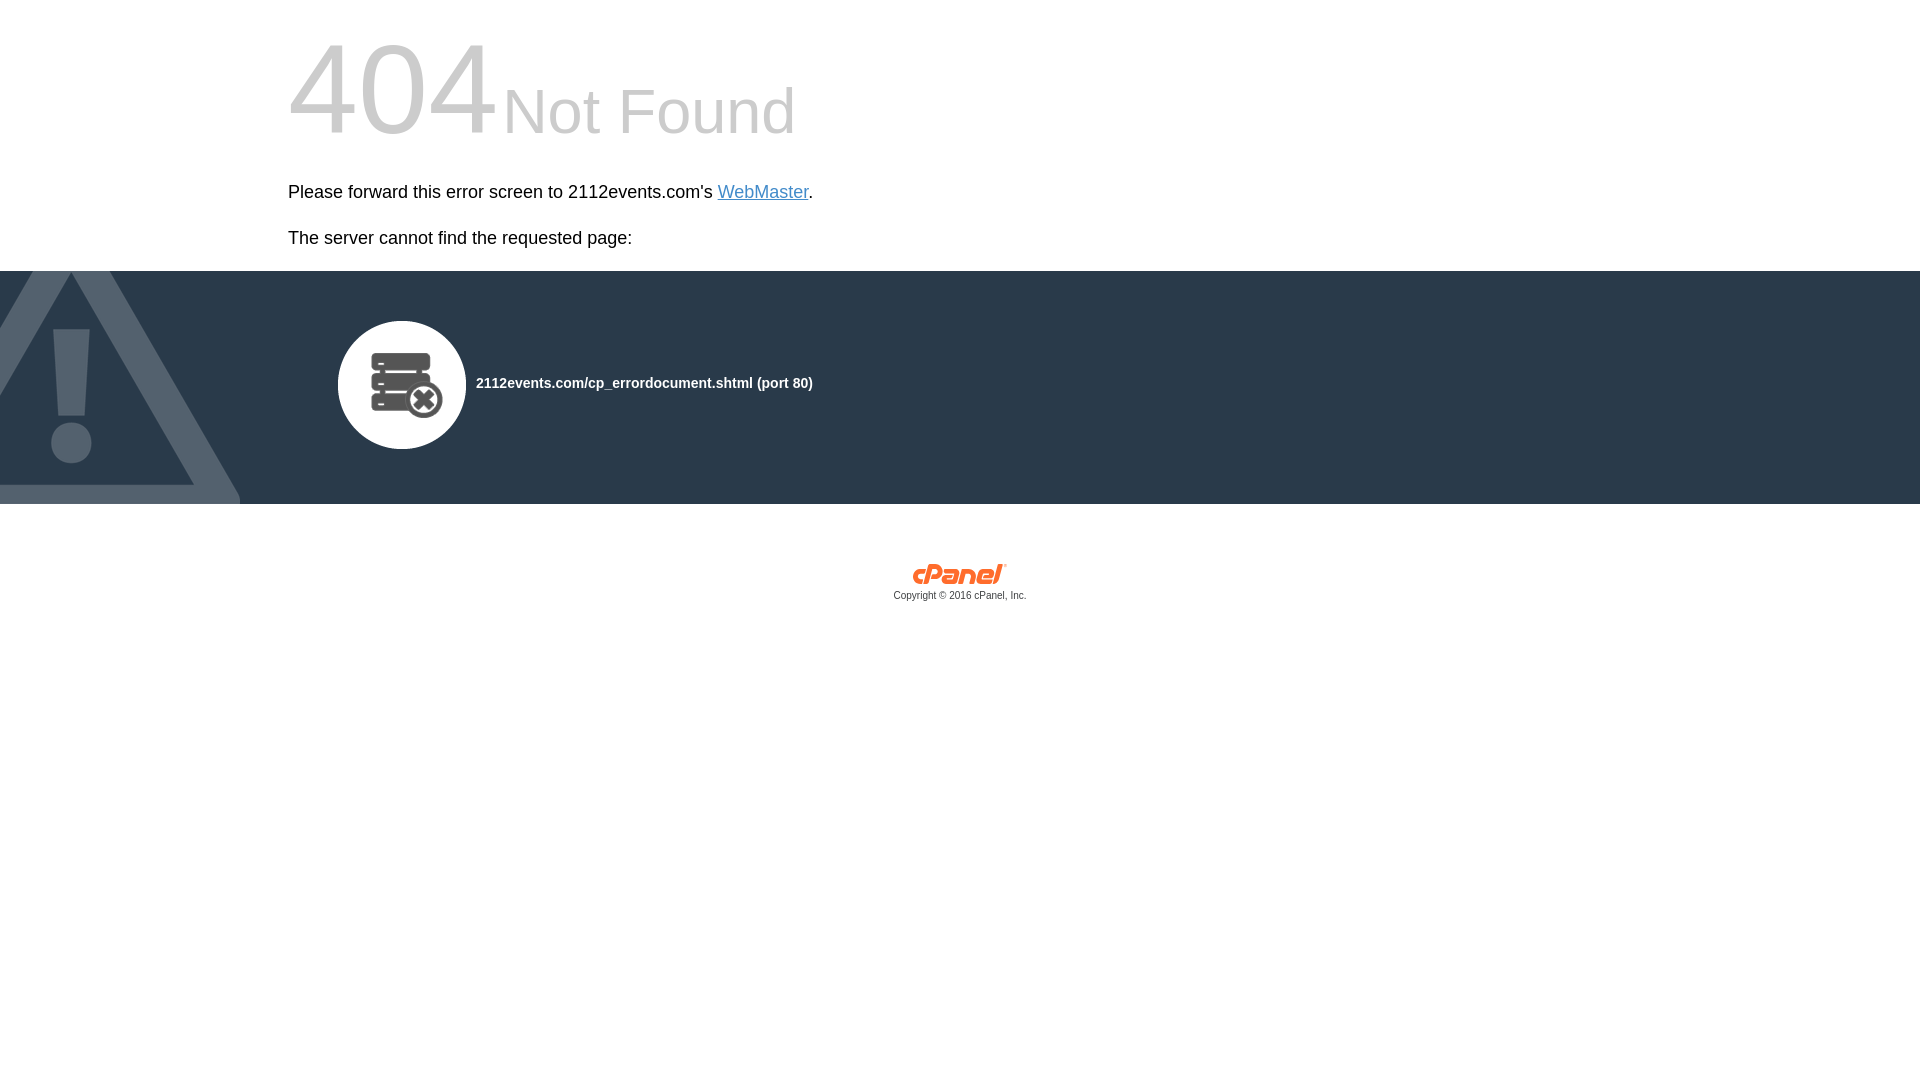 The image size is (1920, 1080). I want to click on WebMaster, so click(764, 192).